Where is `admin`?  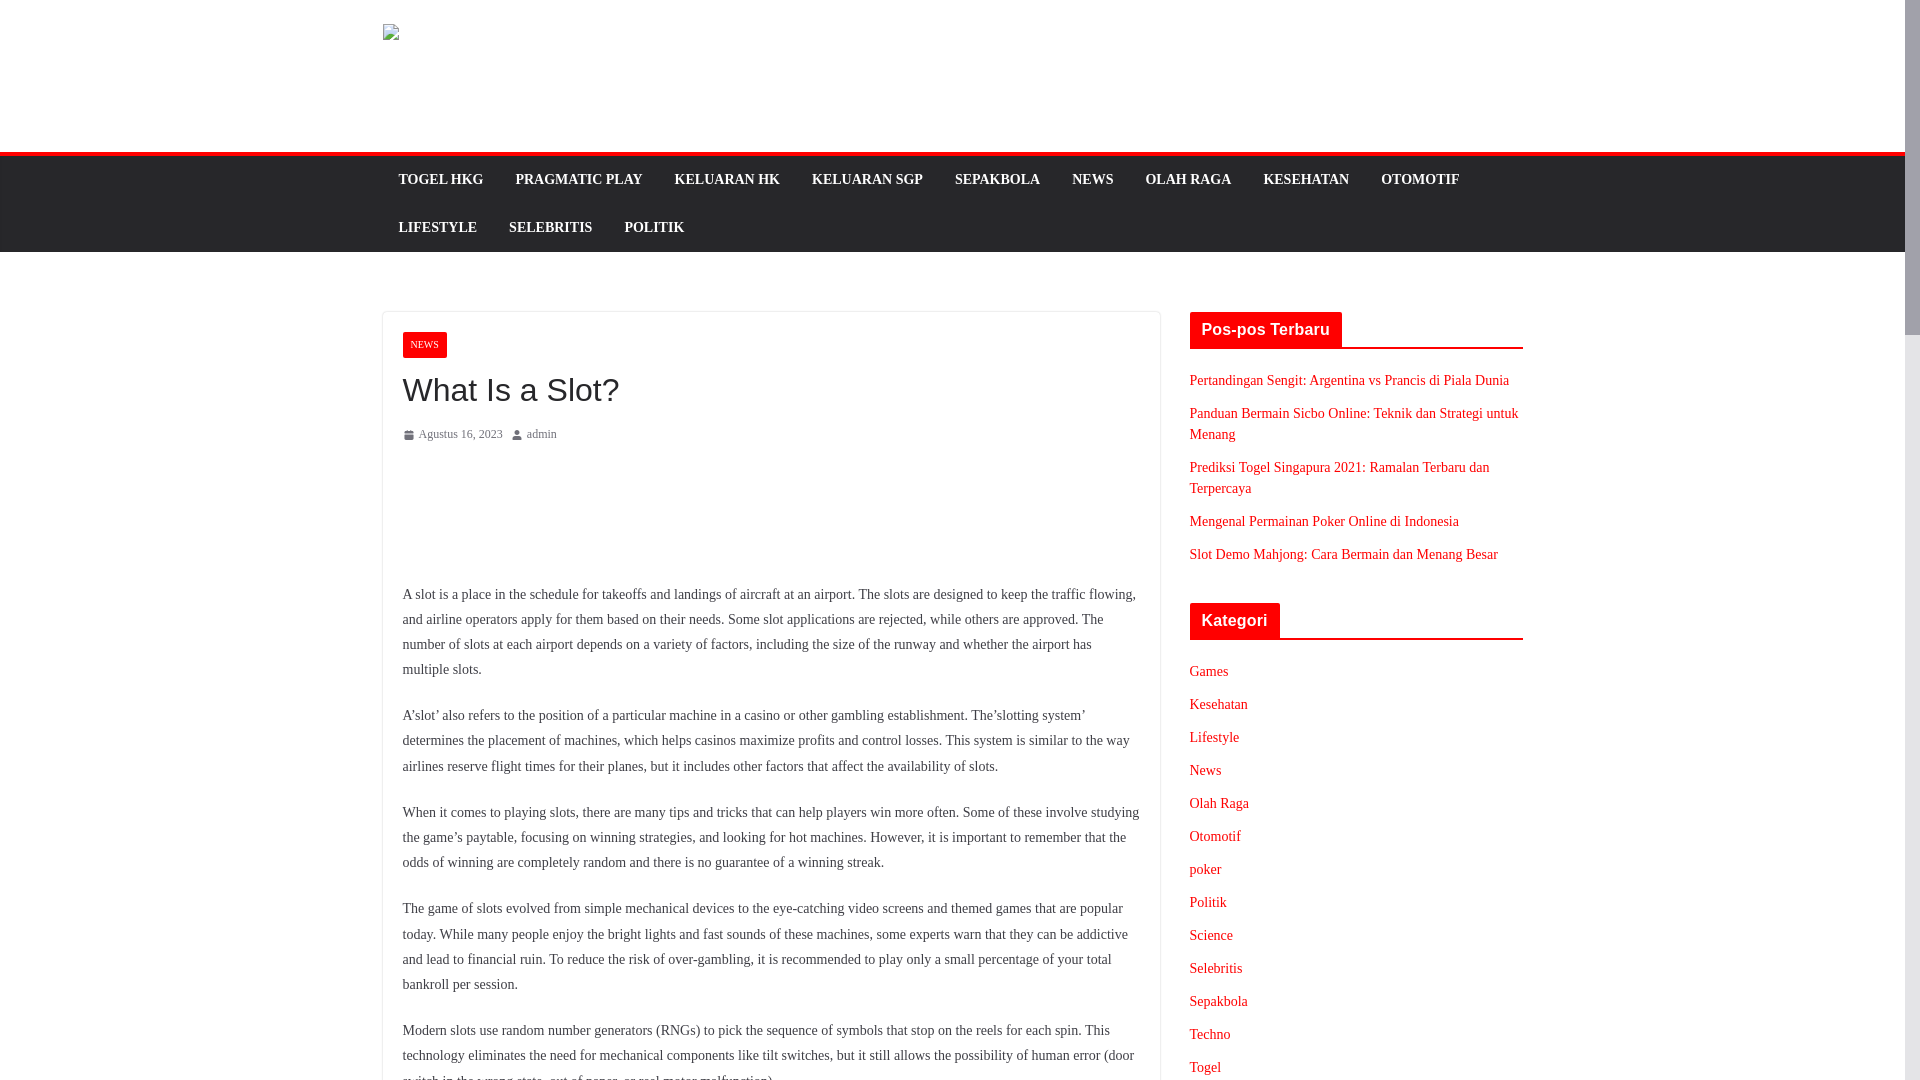
admin is located at coordinates (541, 435).